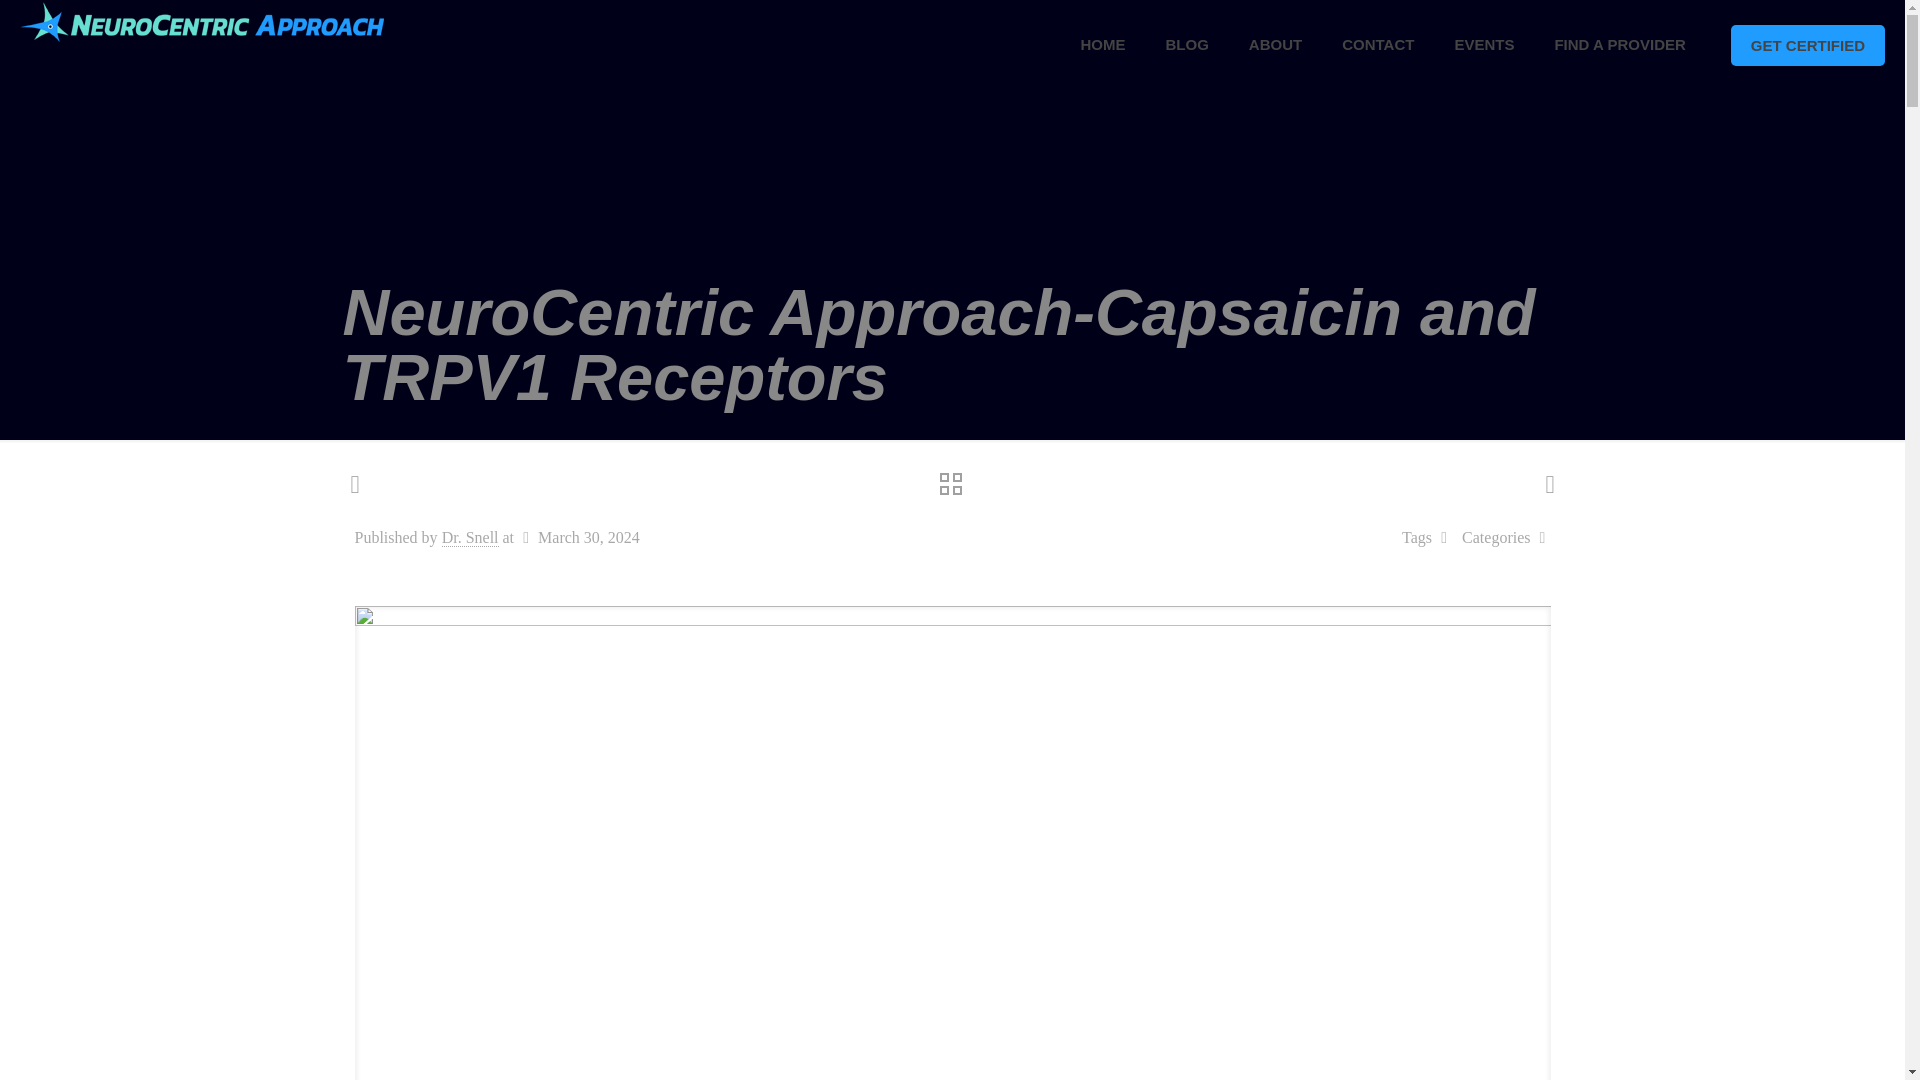 Image resolution: width=1920 pixels, height=1080 pixels. What do you see at coordinates (1104, 44) in the screenshot?
I see `HOME` at bounding box center [1104, 44].